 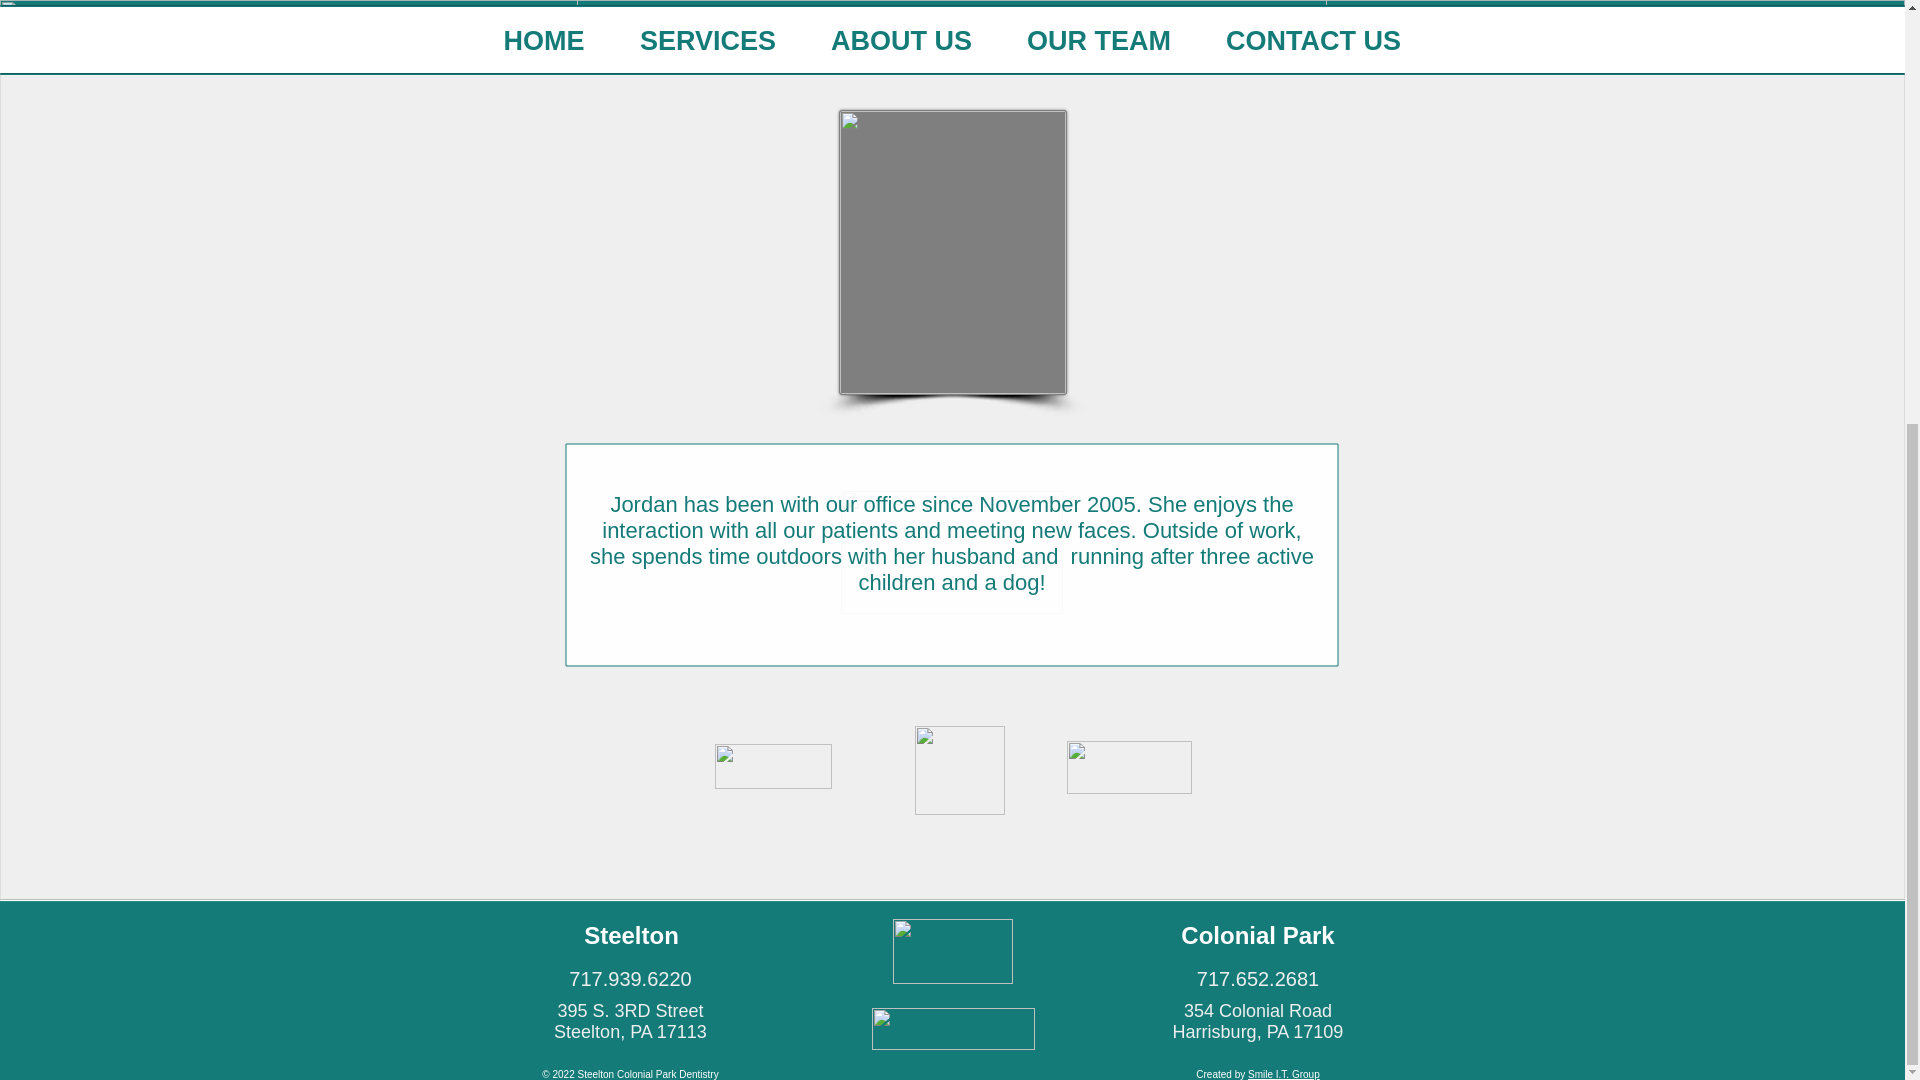 I want to click on HOME, so click(x=1257, y=936).